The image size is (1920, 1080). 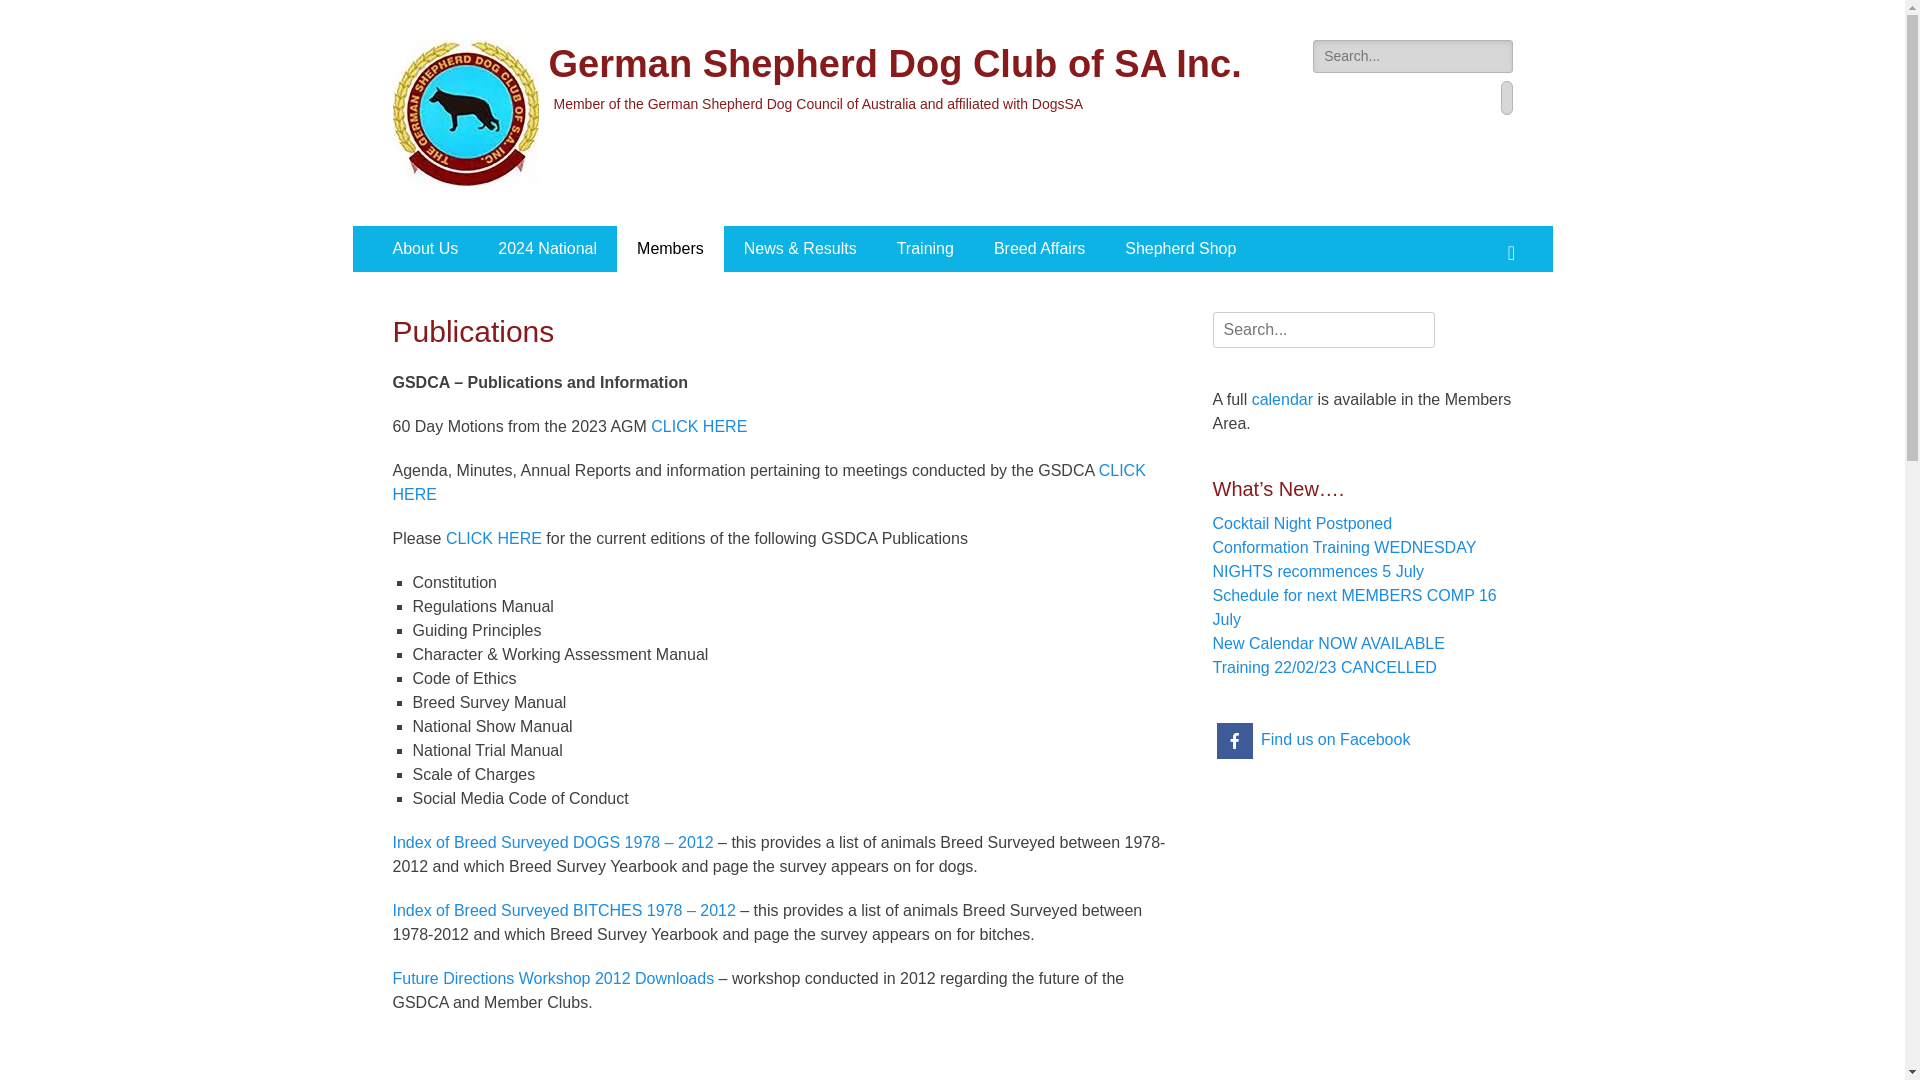 I want to click on Training, so click(x=926, y=249).